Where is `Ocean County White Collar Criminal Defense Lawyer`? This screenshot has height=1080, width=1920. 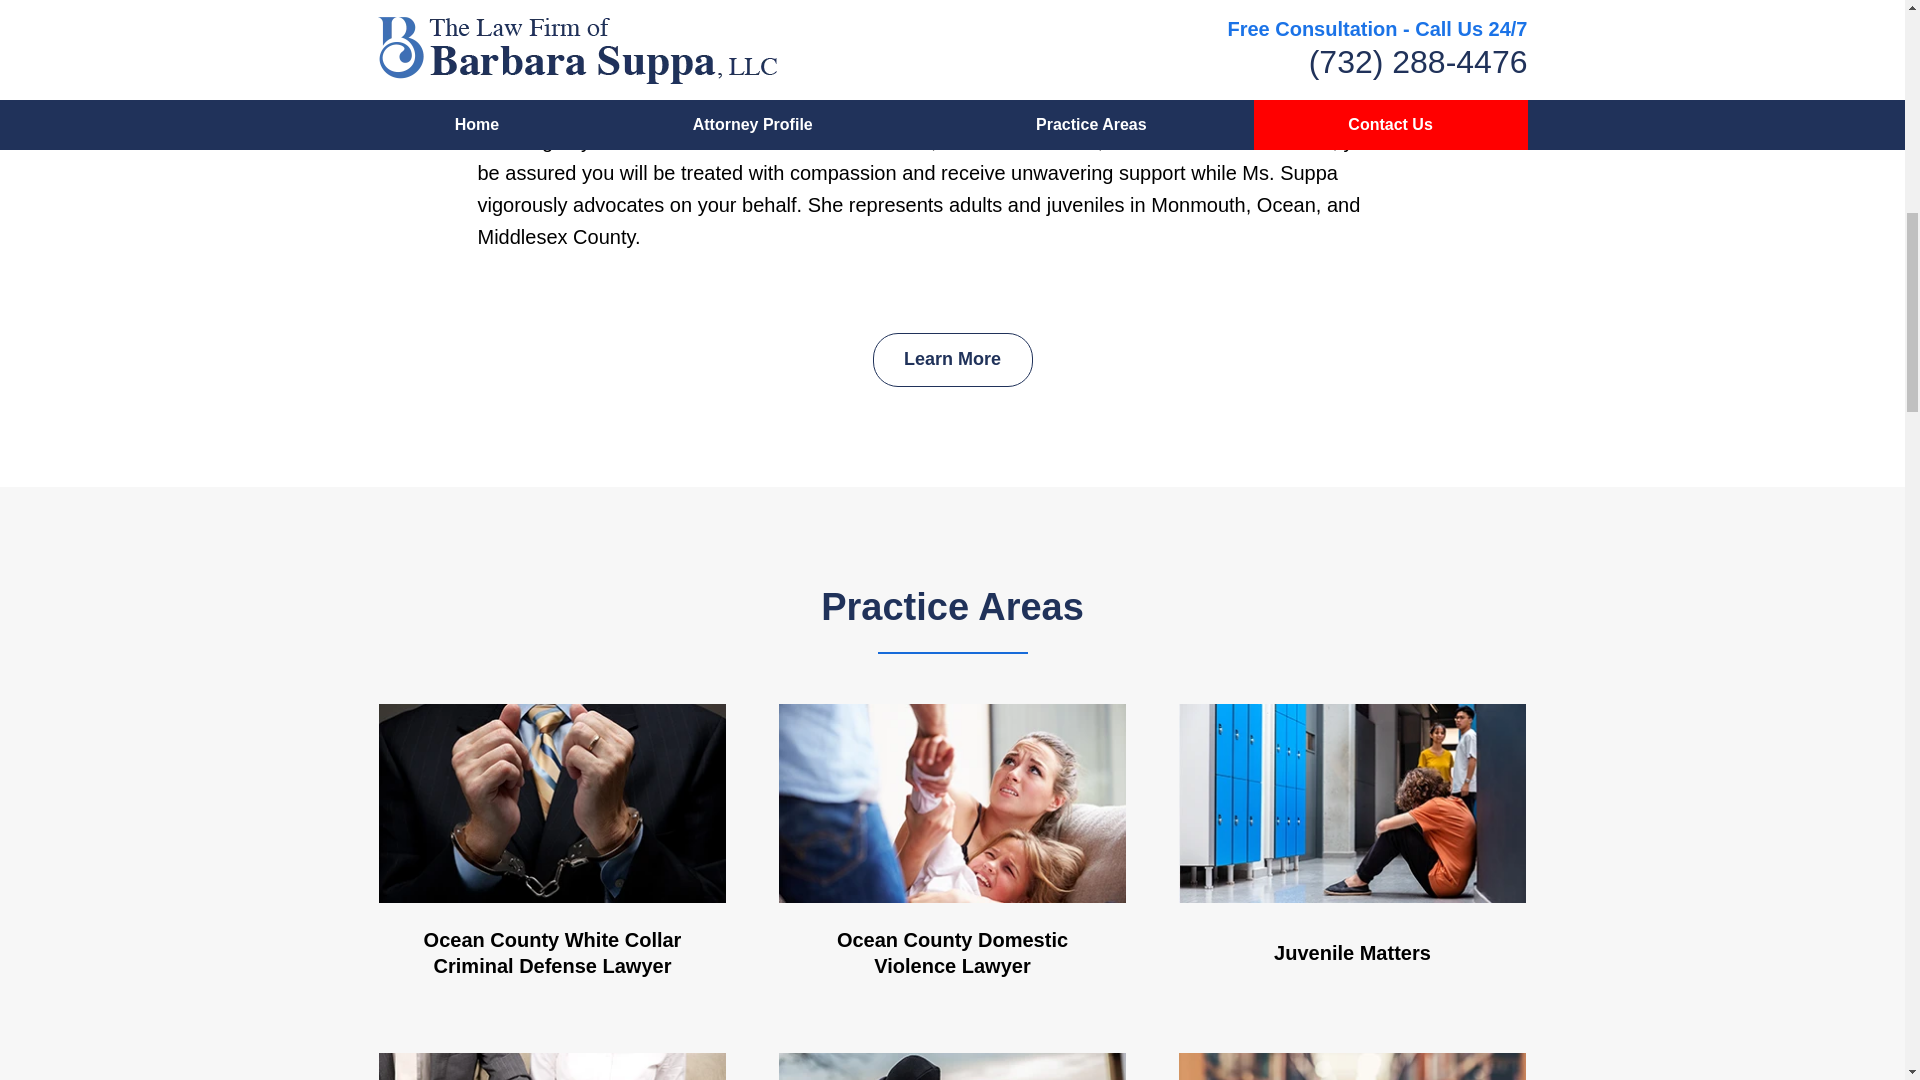 Ocean County White Collar Criminal Defense Lawyer is located at coordinates (552, 854).